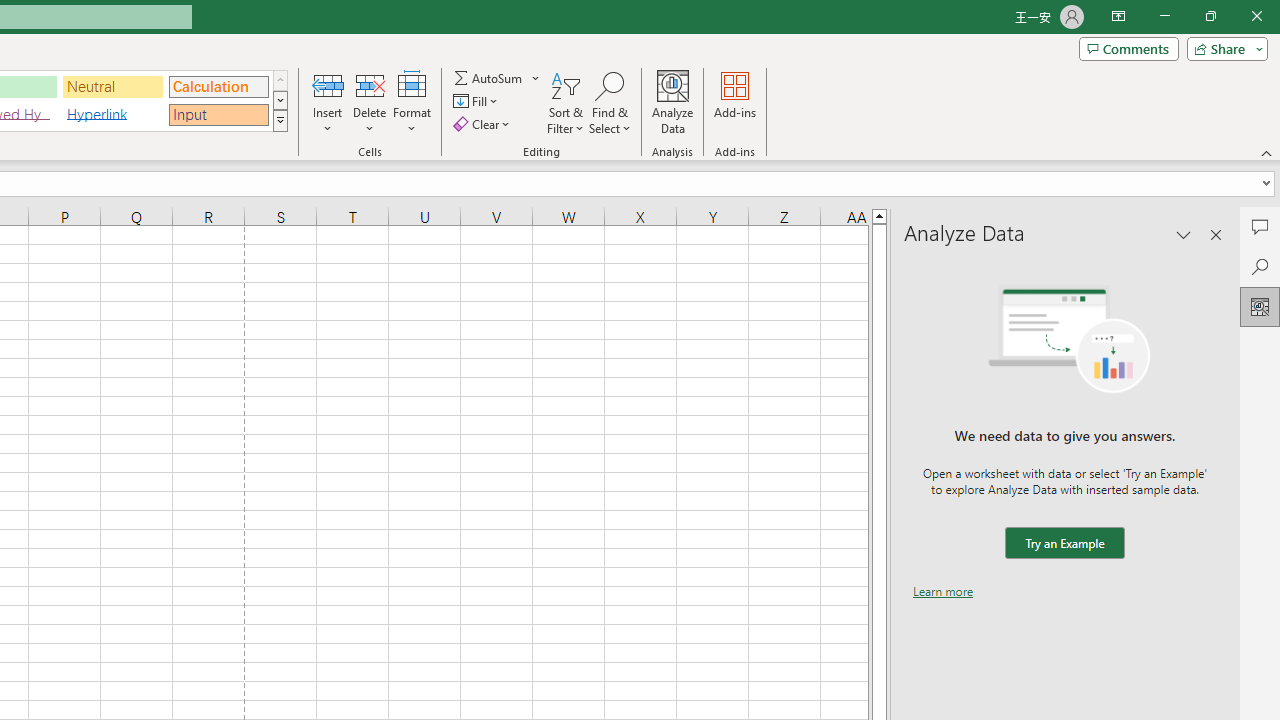  Describe the element at coordinates (610, 102) in the screenshot. I see `Find & Select` at that location.